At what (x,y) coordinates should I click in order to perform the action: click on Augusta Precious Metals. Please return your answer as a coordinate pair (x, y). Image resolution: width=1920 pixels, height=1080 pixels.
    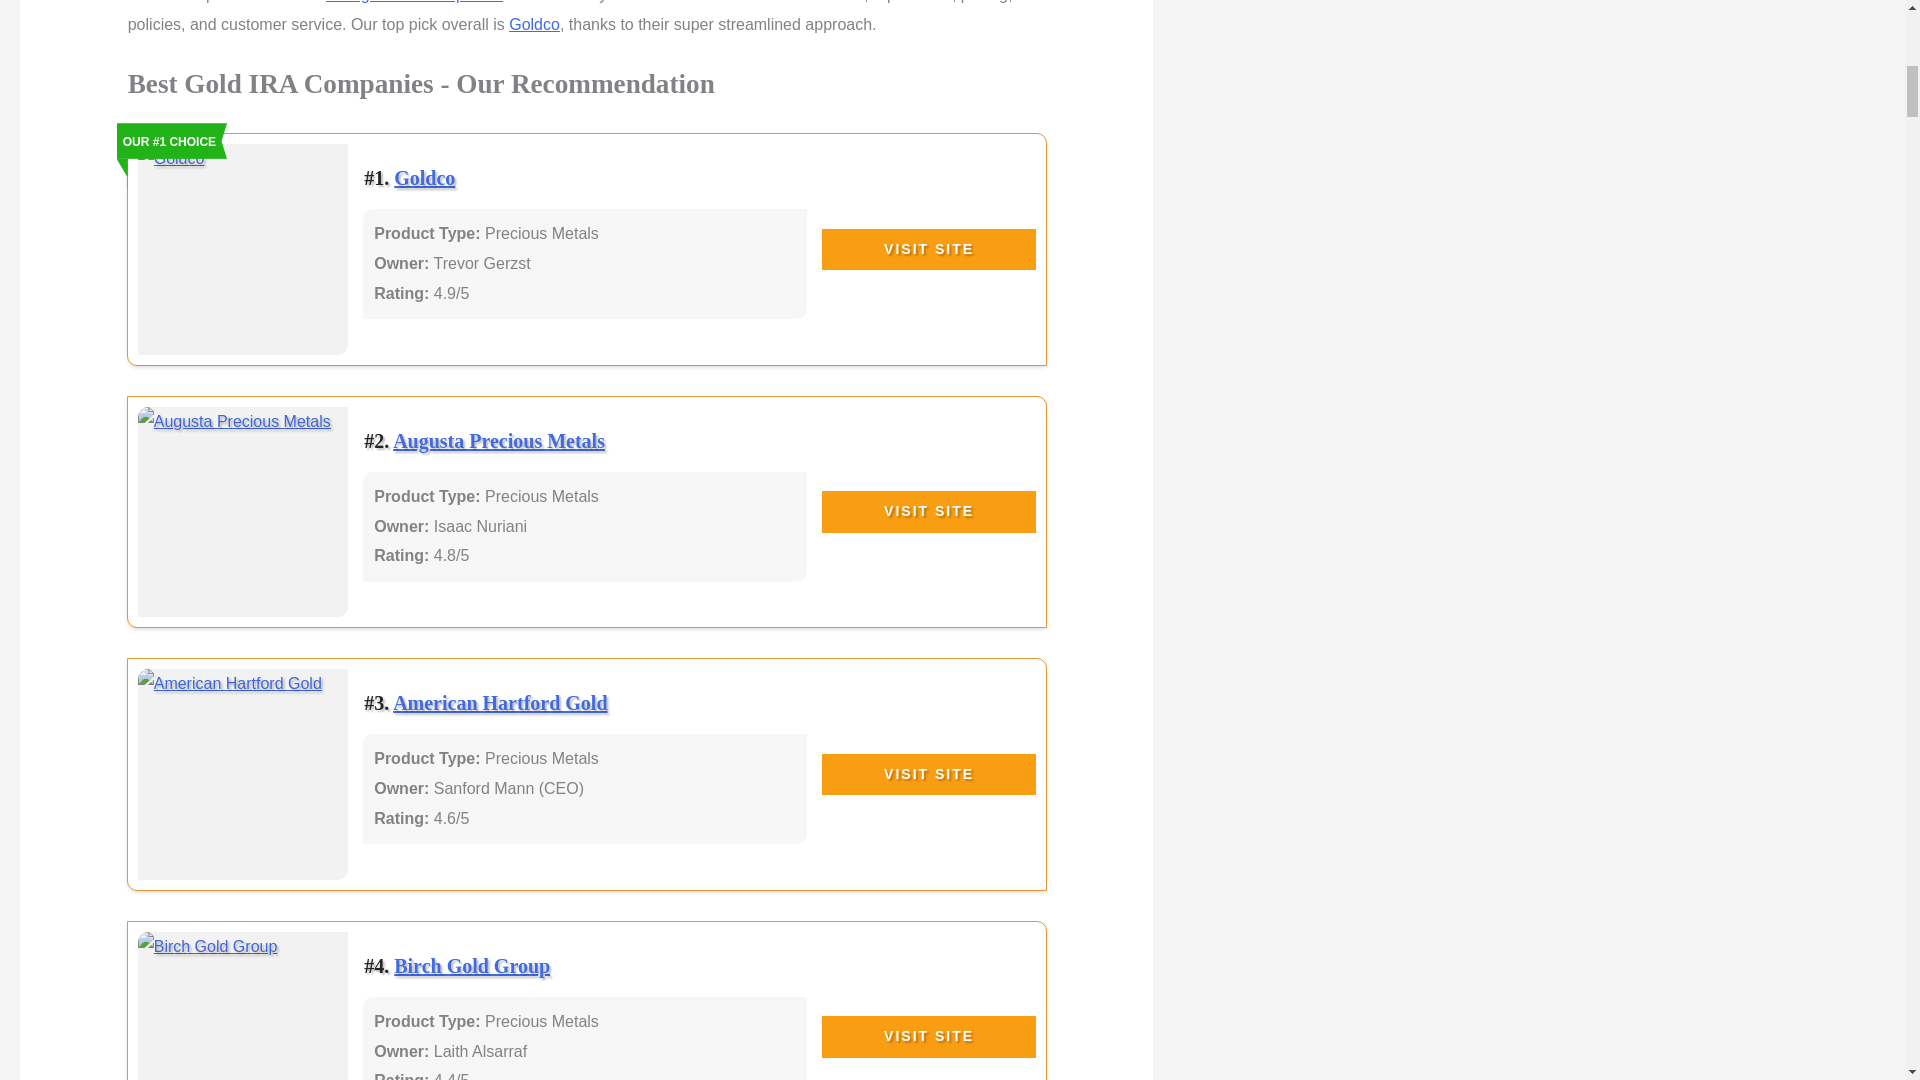
    Looking at the image, I should click on (244, 512).